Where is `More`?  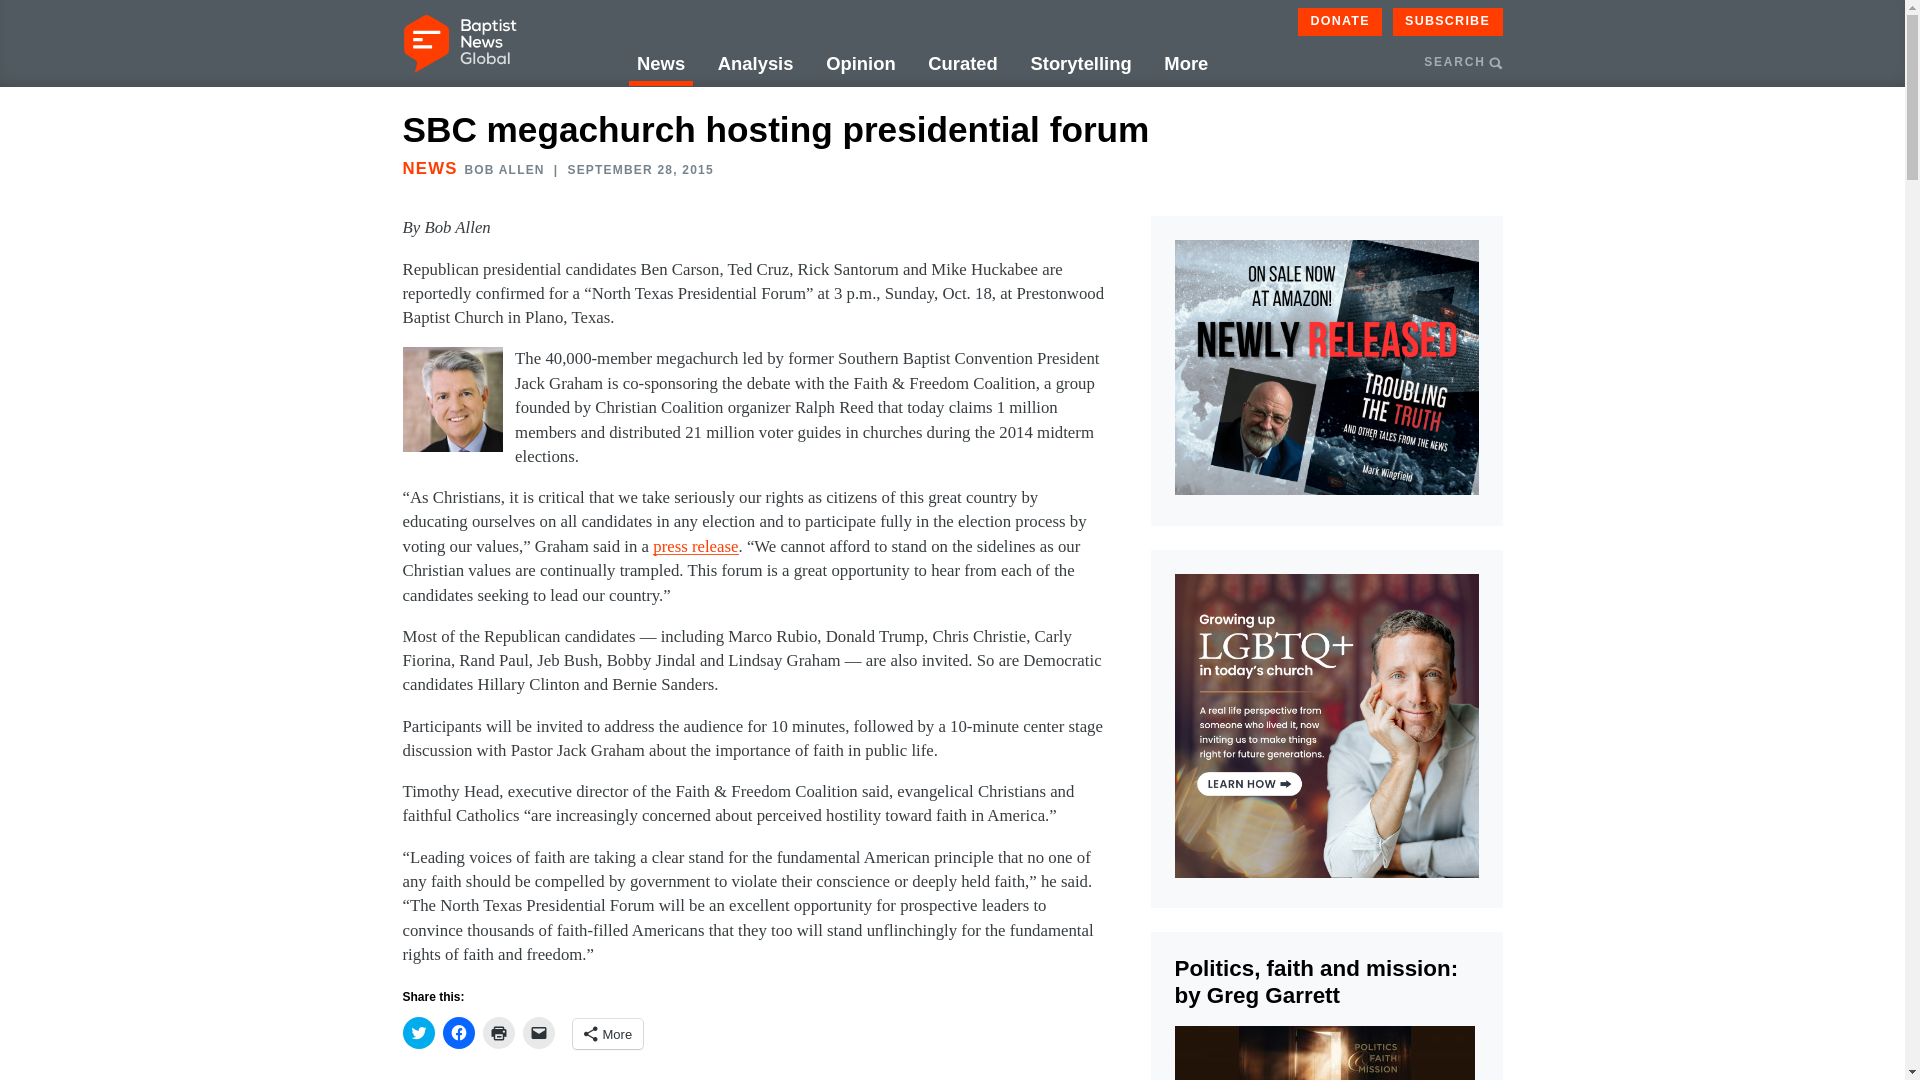
More is located at coordinates (1185, 65).